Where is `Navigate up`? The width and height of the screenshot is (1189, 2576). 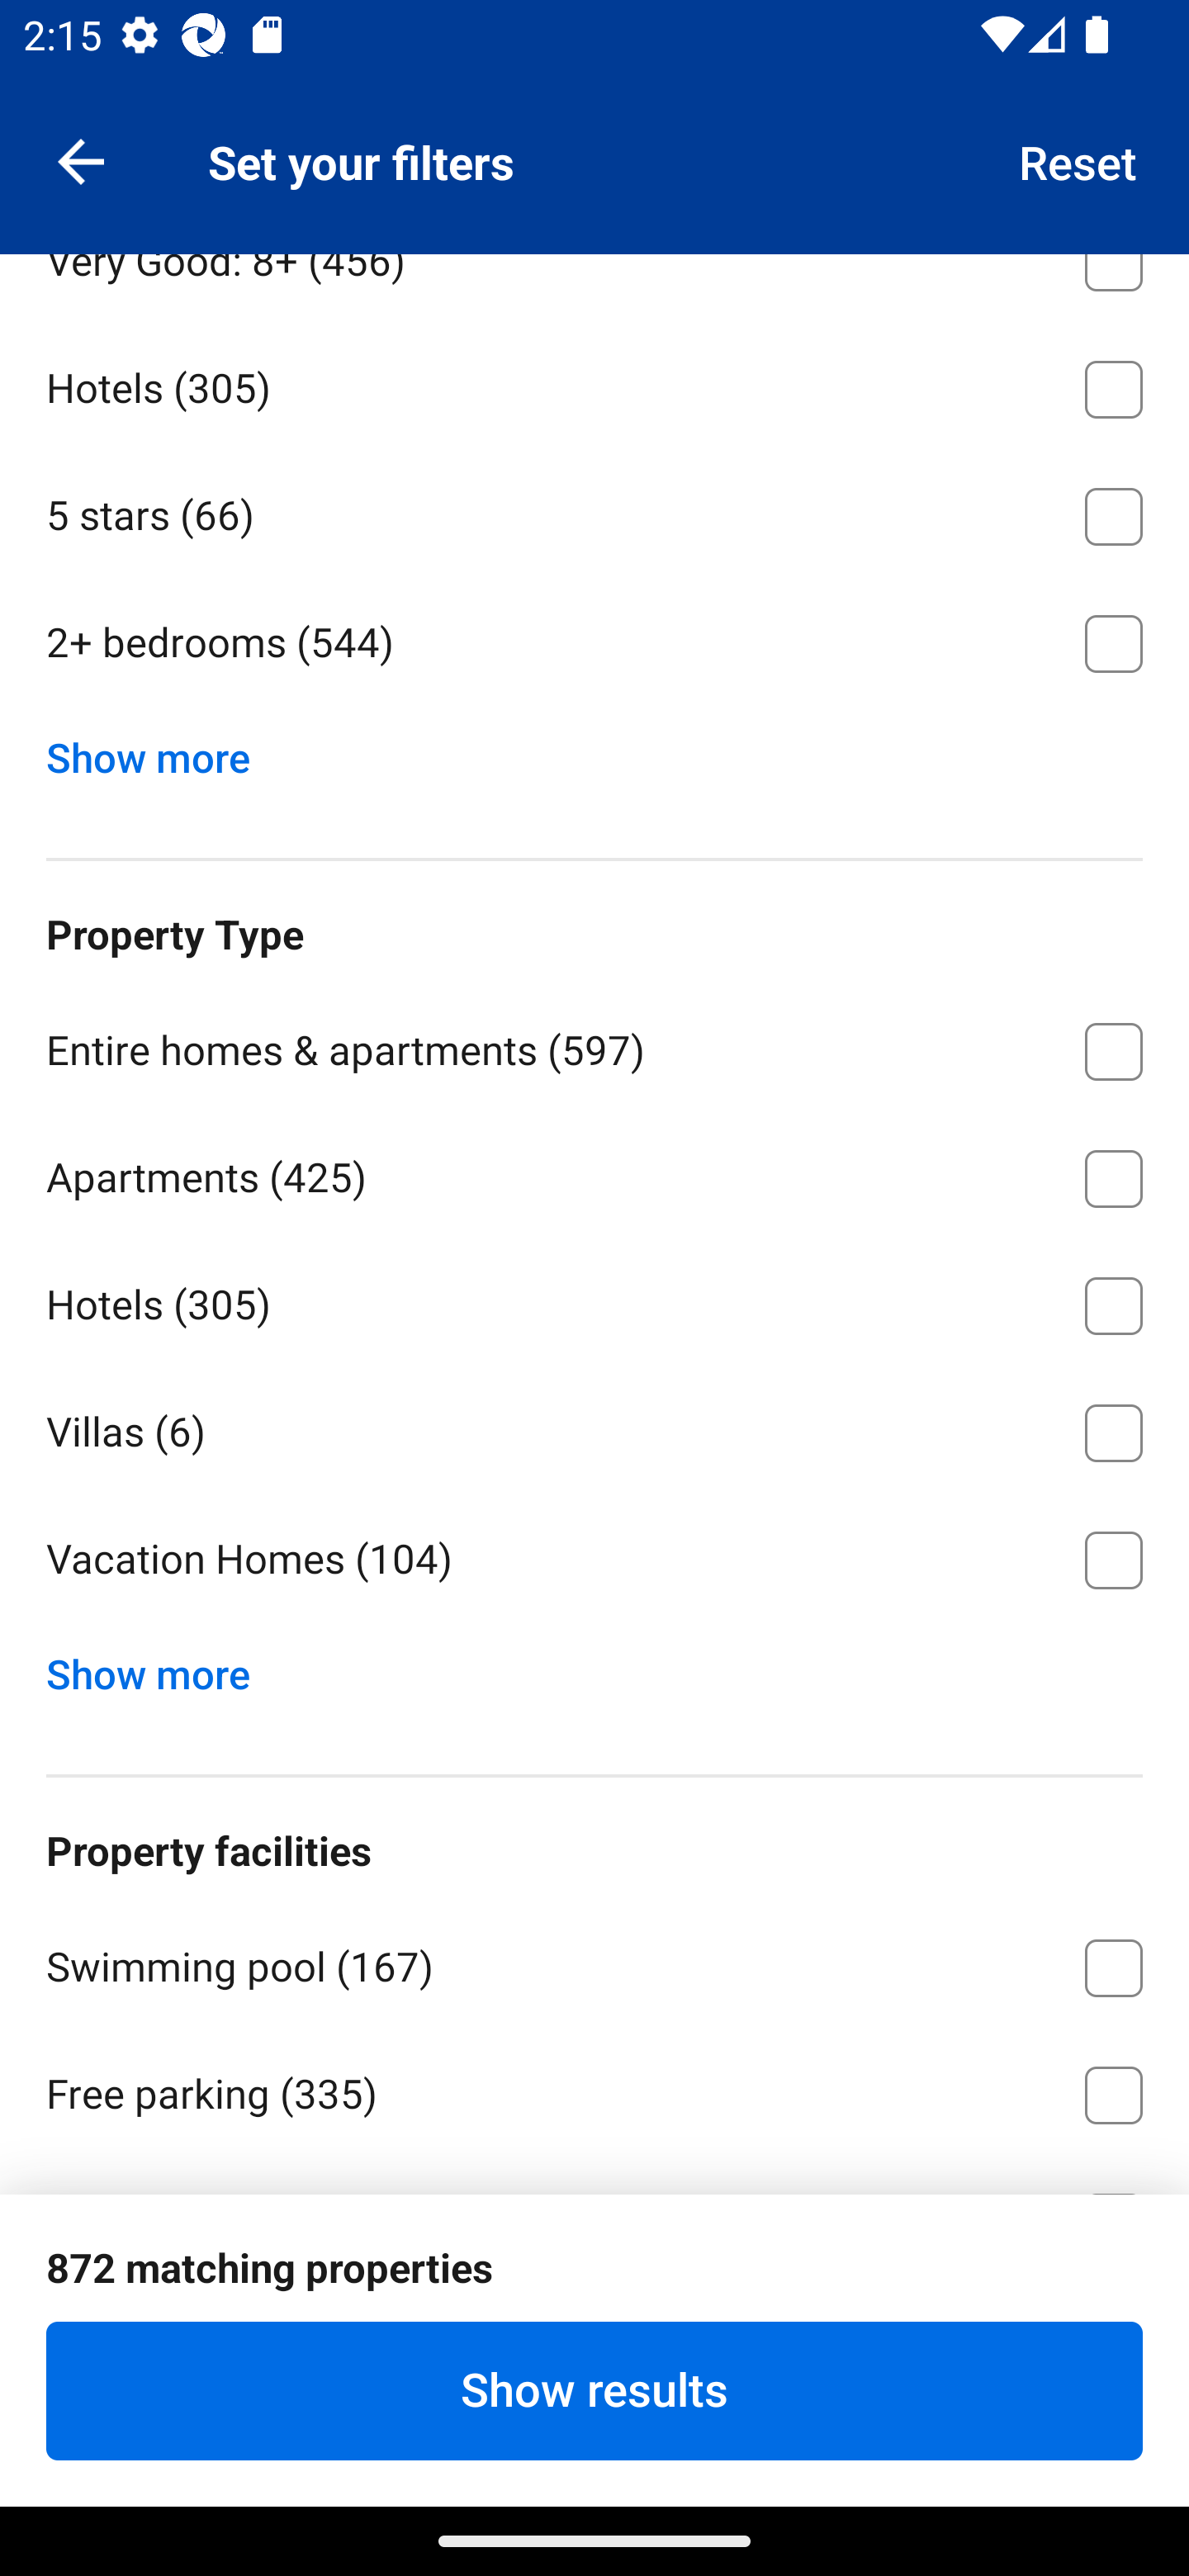 Navigate up is located at coordinates (81, 160).